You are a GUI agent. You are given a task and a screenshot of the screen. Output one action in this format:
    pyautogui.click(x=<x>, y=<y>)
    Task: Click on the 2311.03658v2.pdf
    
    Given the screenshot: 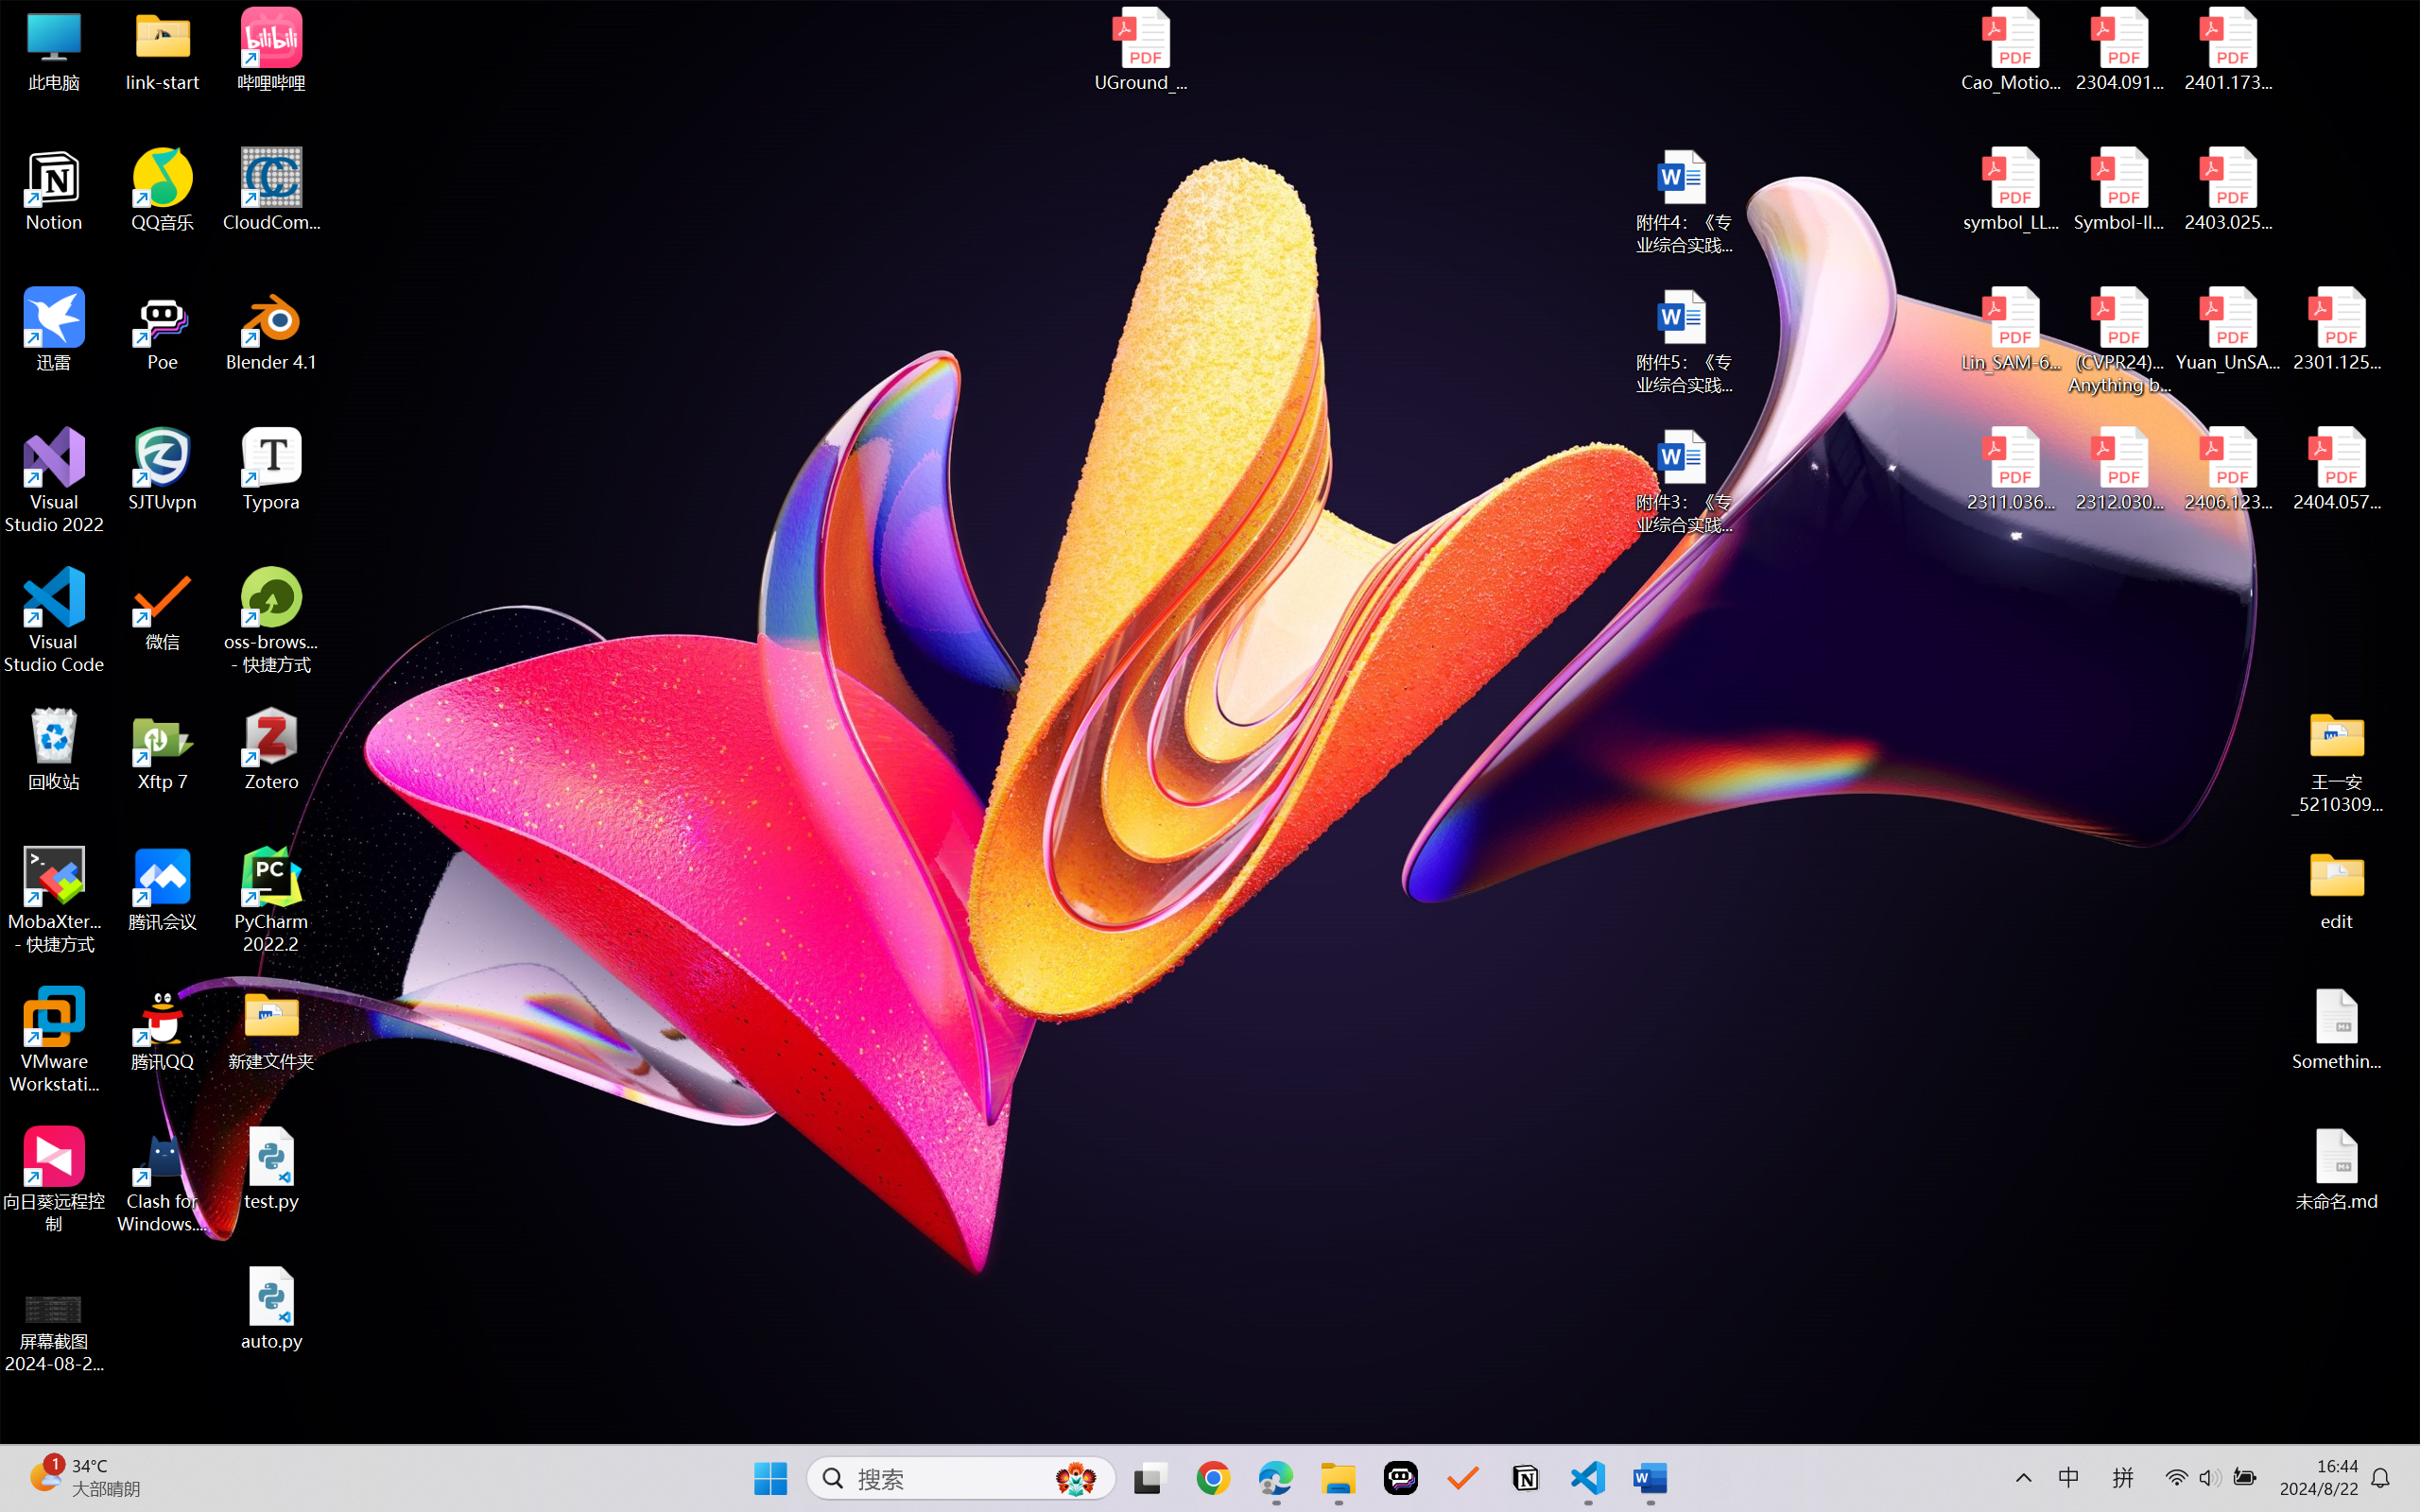 What is the action you would take?
    pyautogui.click(x=2012, y=470)
    